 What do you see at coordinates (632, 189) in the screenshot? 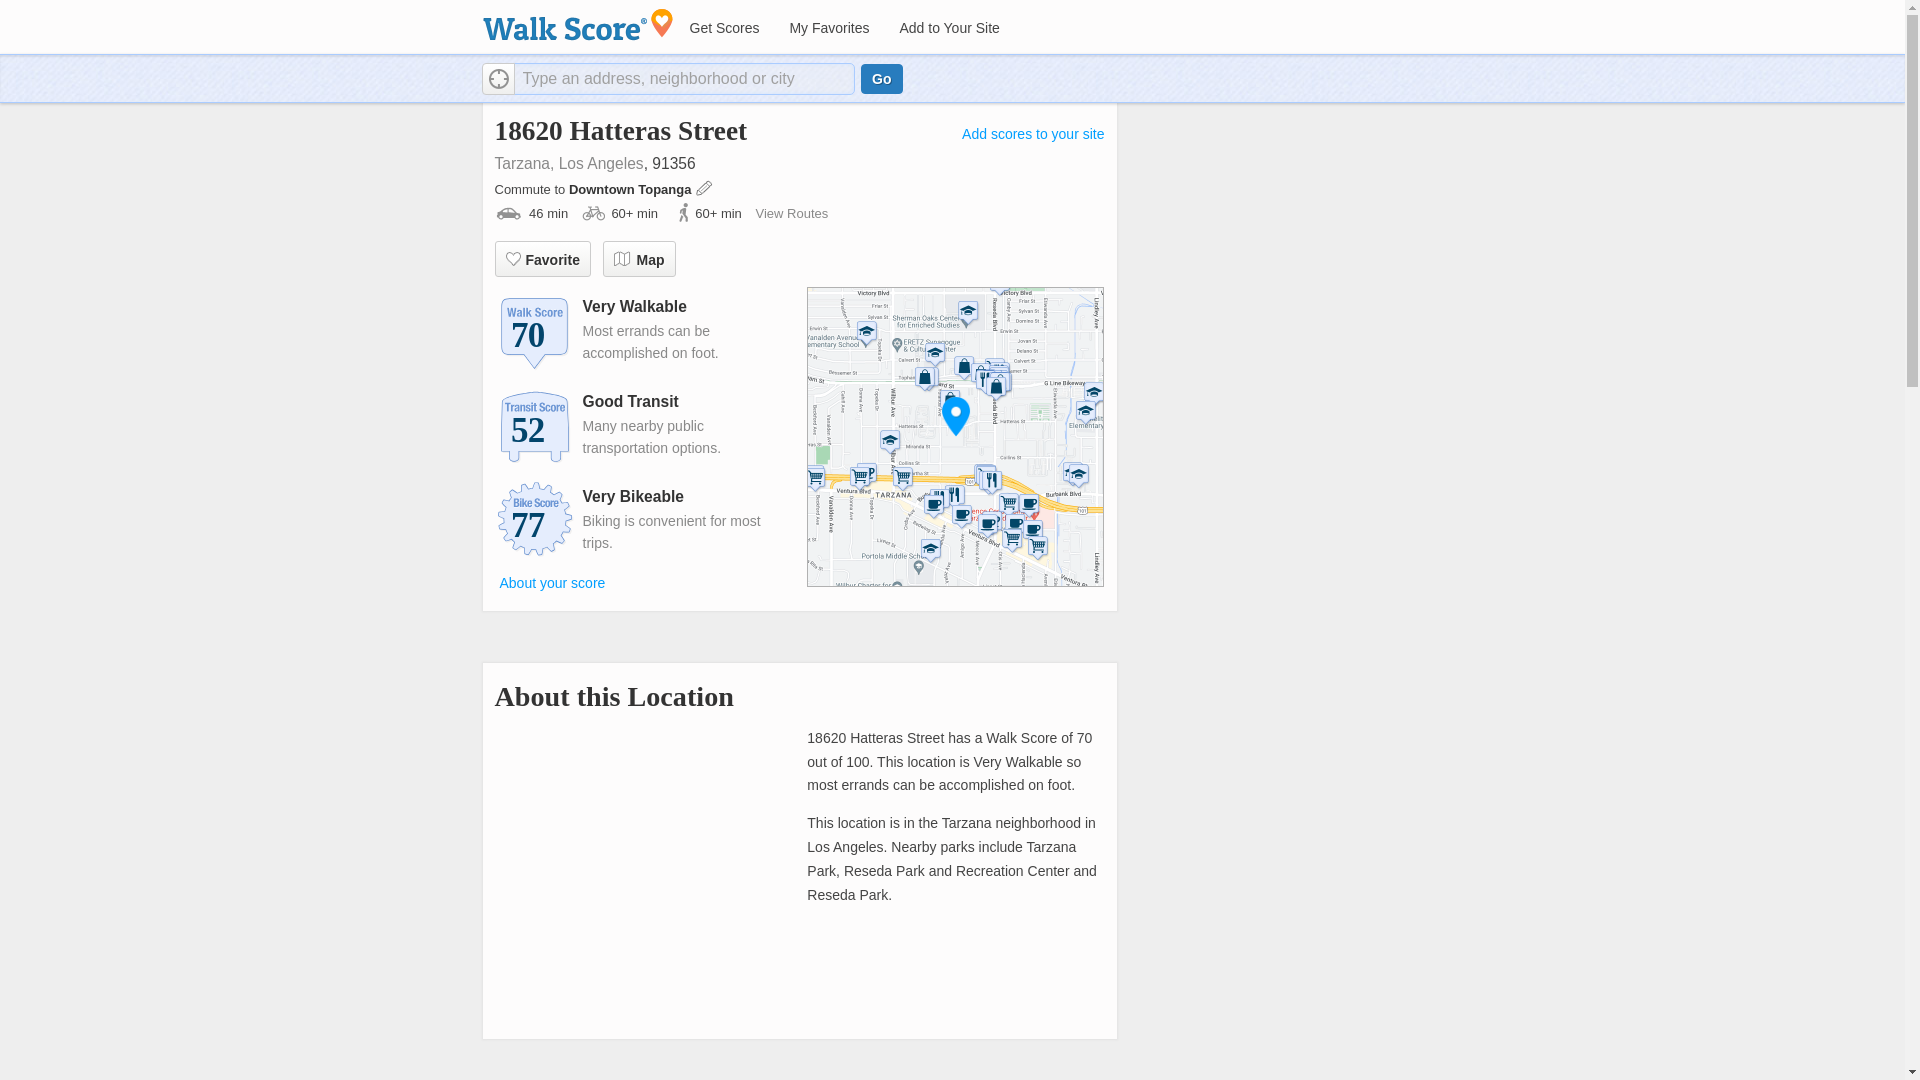
I see `Downtown Topanga` at bounding box center [632, 189].